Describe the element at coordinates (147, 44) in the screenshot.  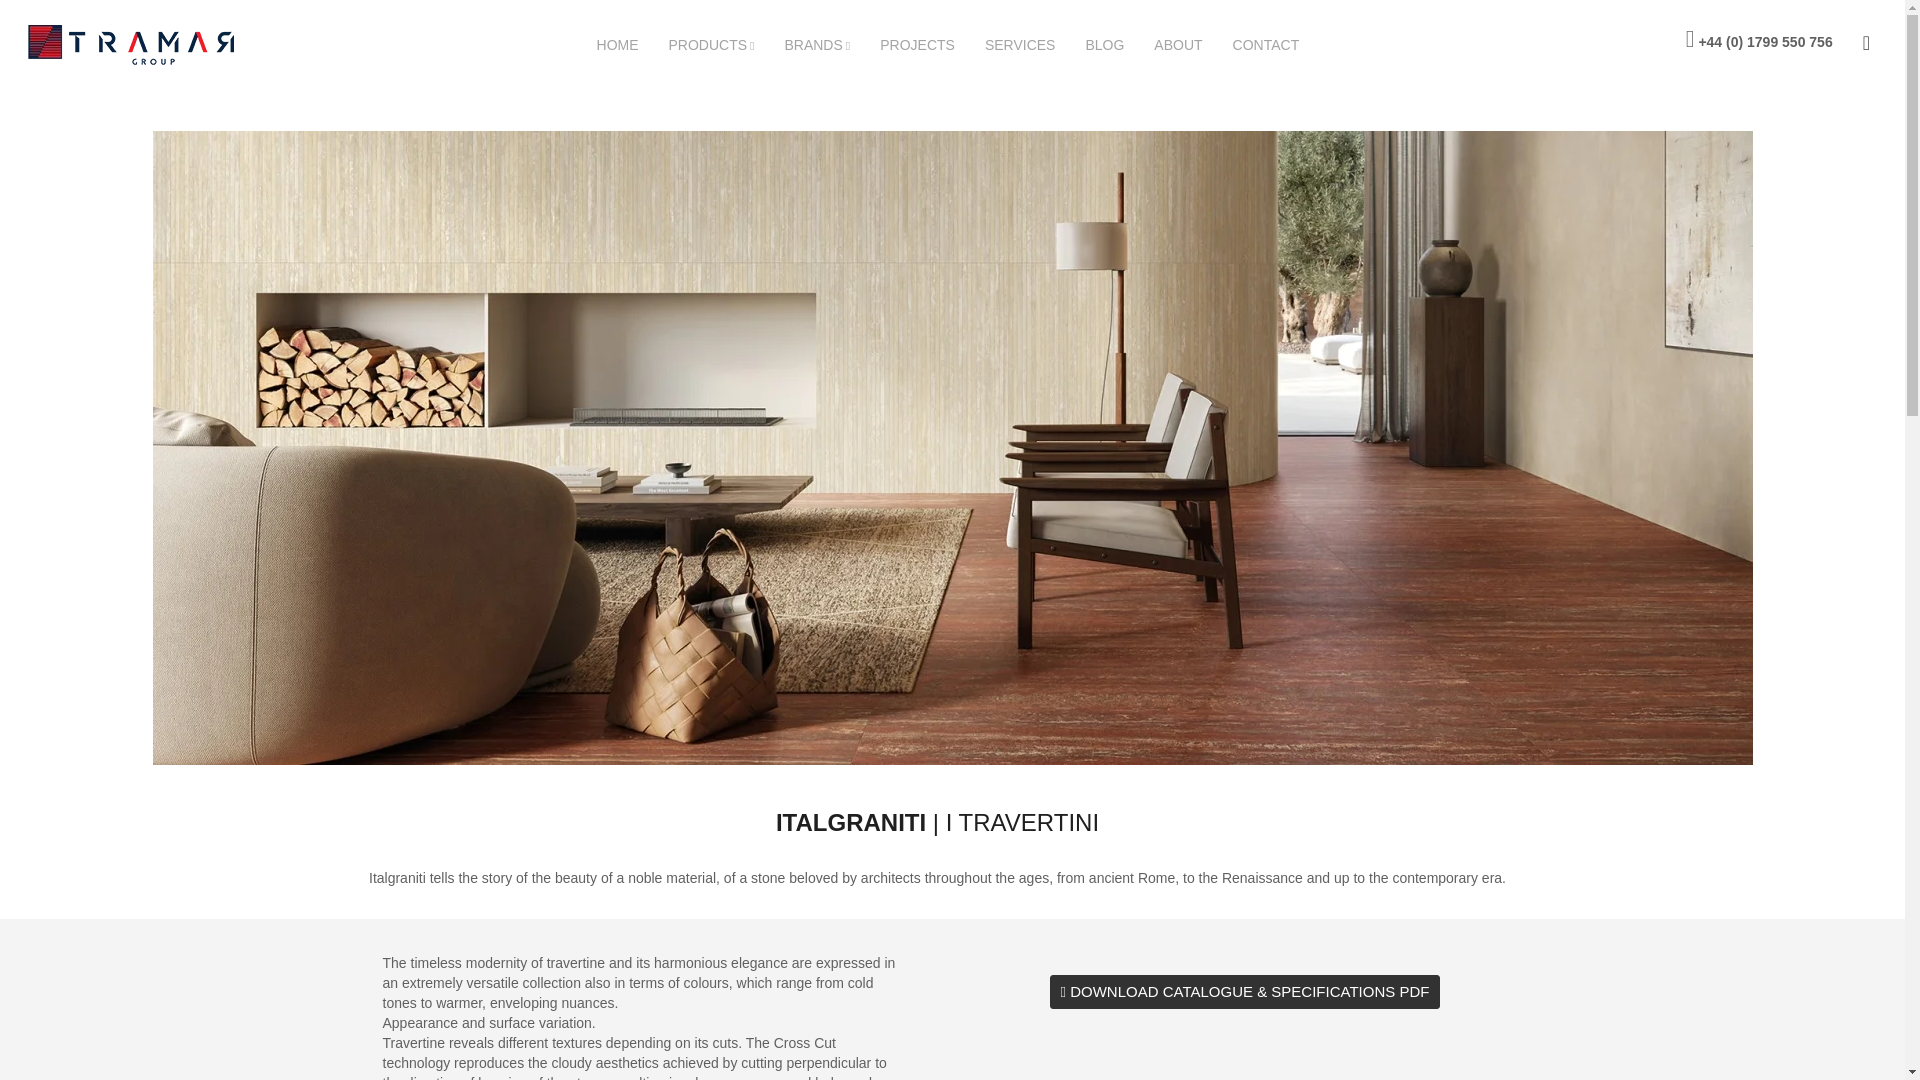
I see `Tramar Group` at that location.